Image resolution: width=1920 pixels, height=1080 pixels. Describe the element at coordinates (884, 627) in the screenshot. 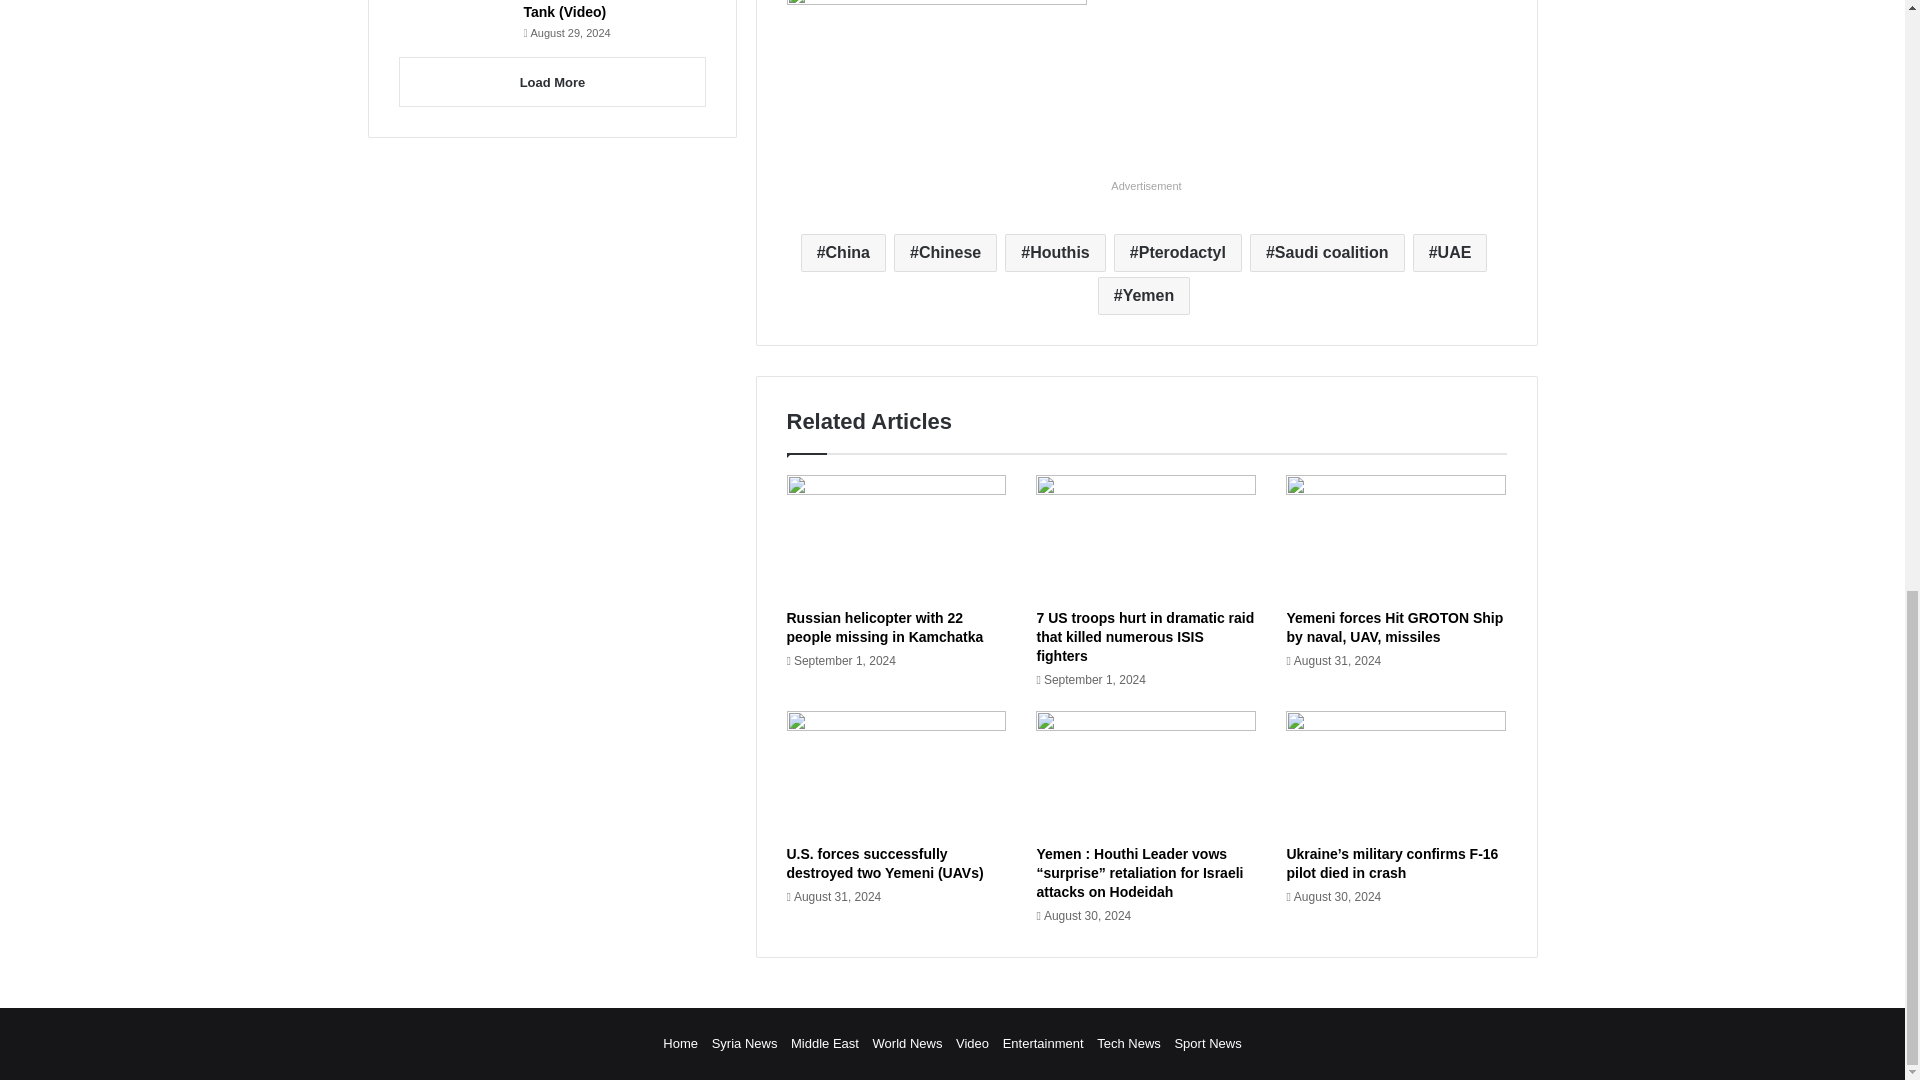

I see `Russian helicopter with 22 people missing in Kamchatka` at that location.